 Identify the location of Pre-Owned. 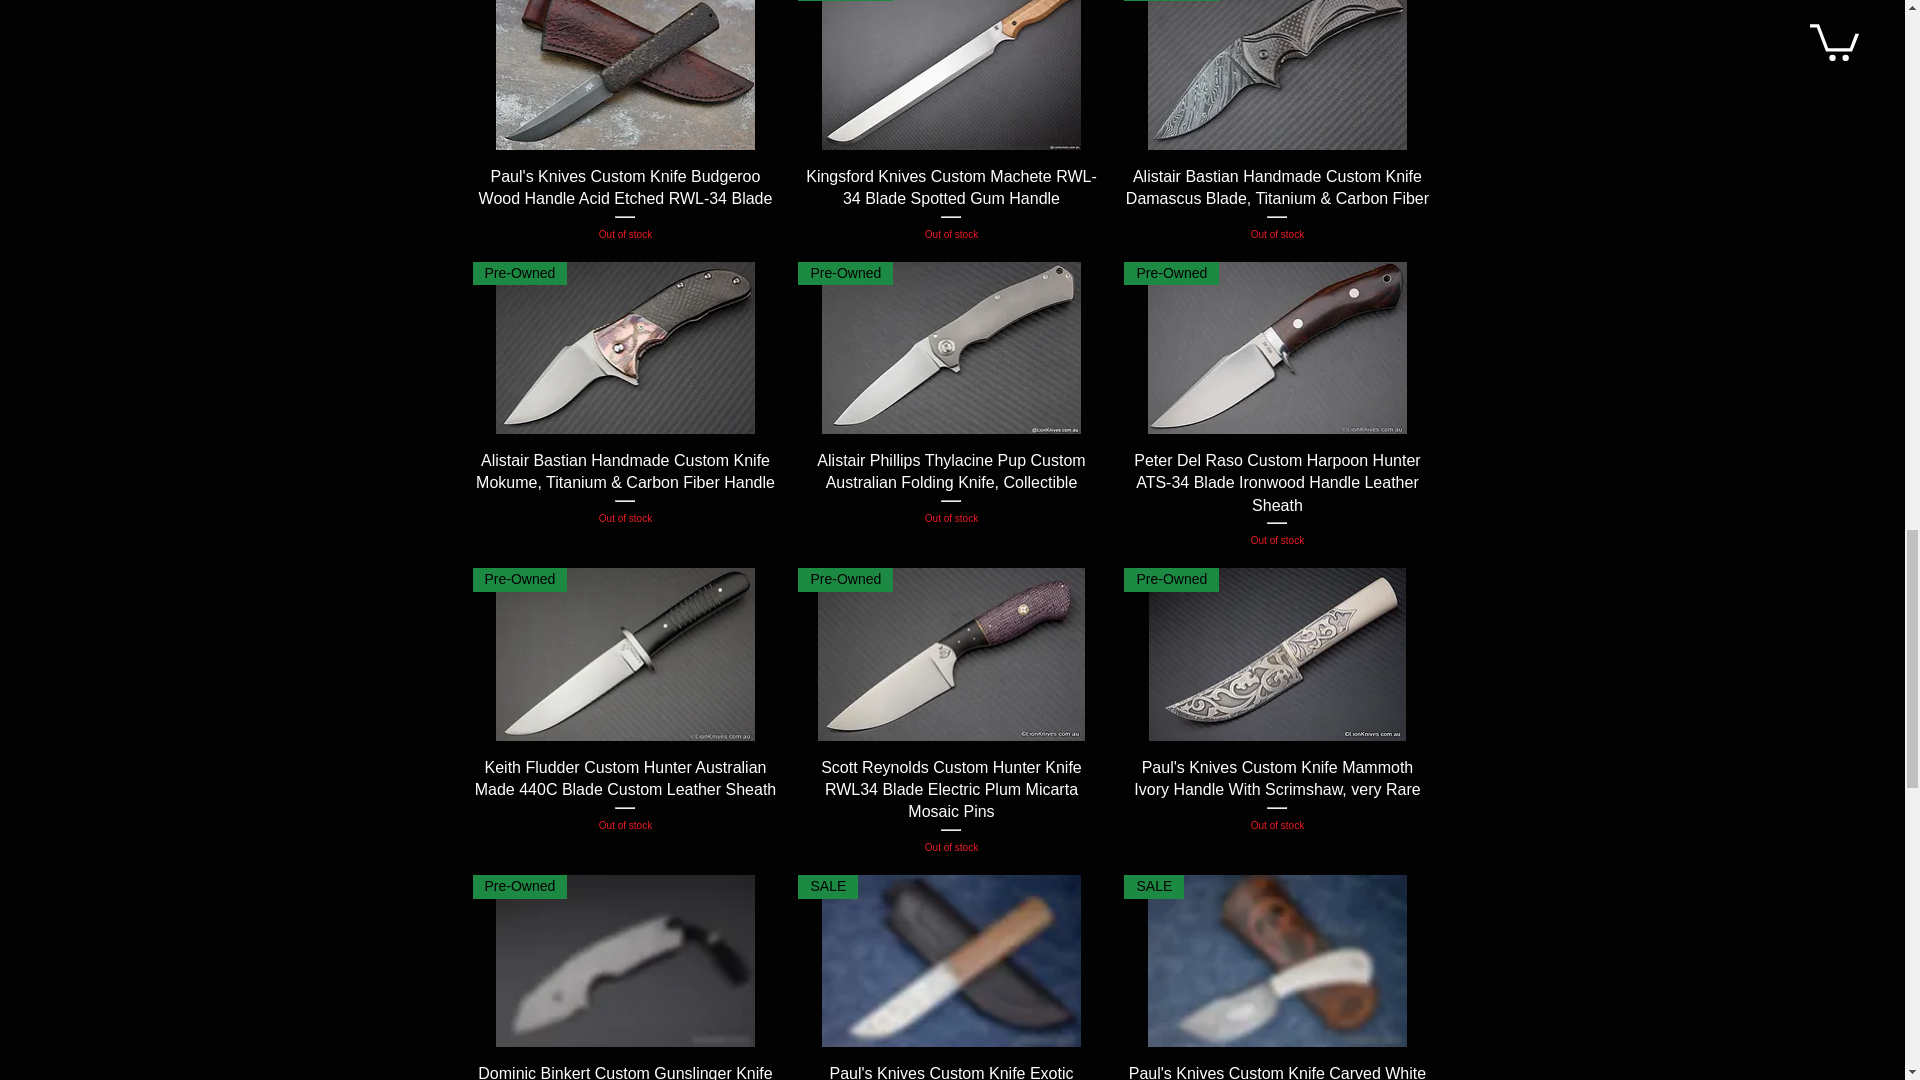
(1276, 75).